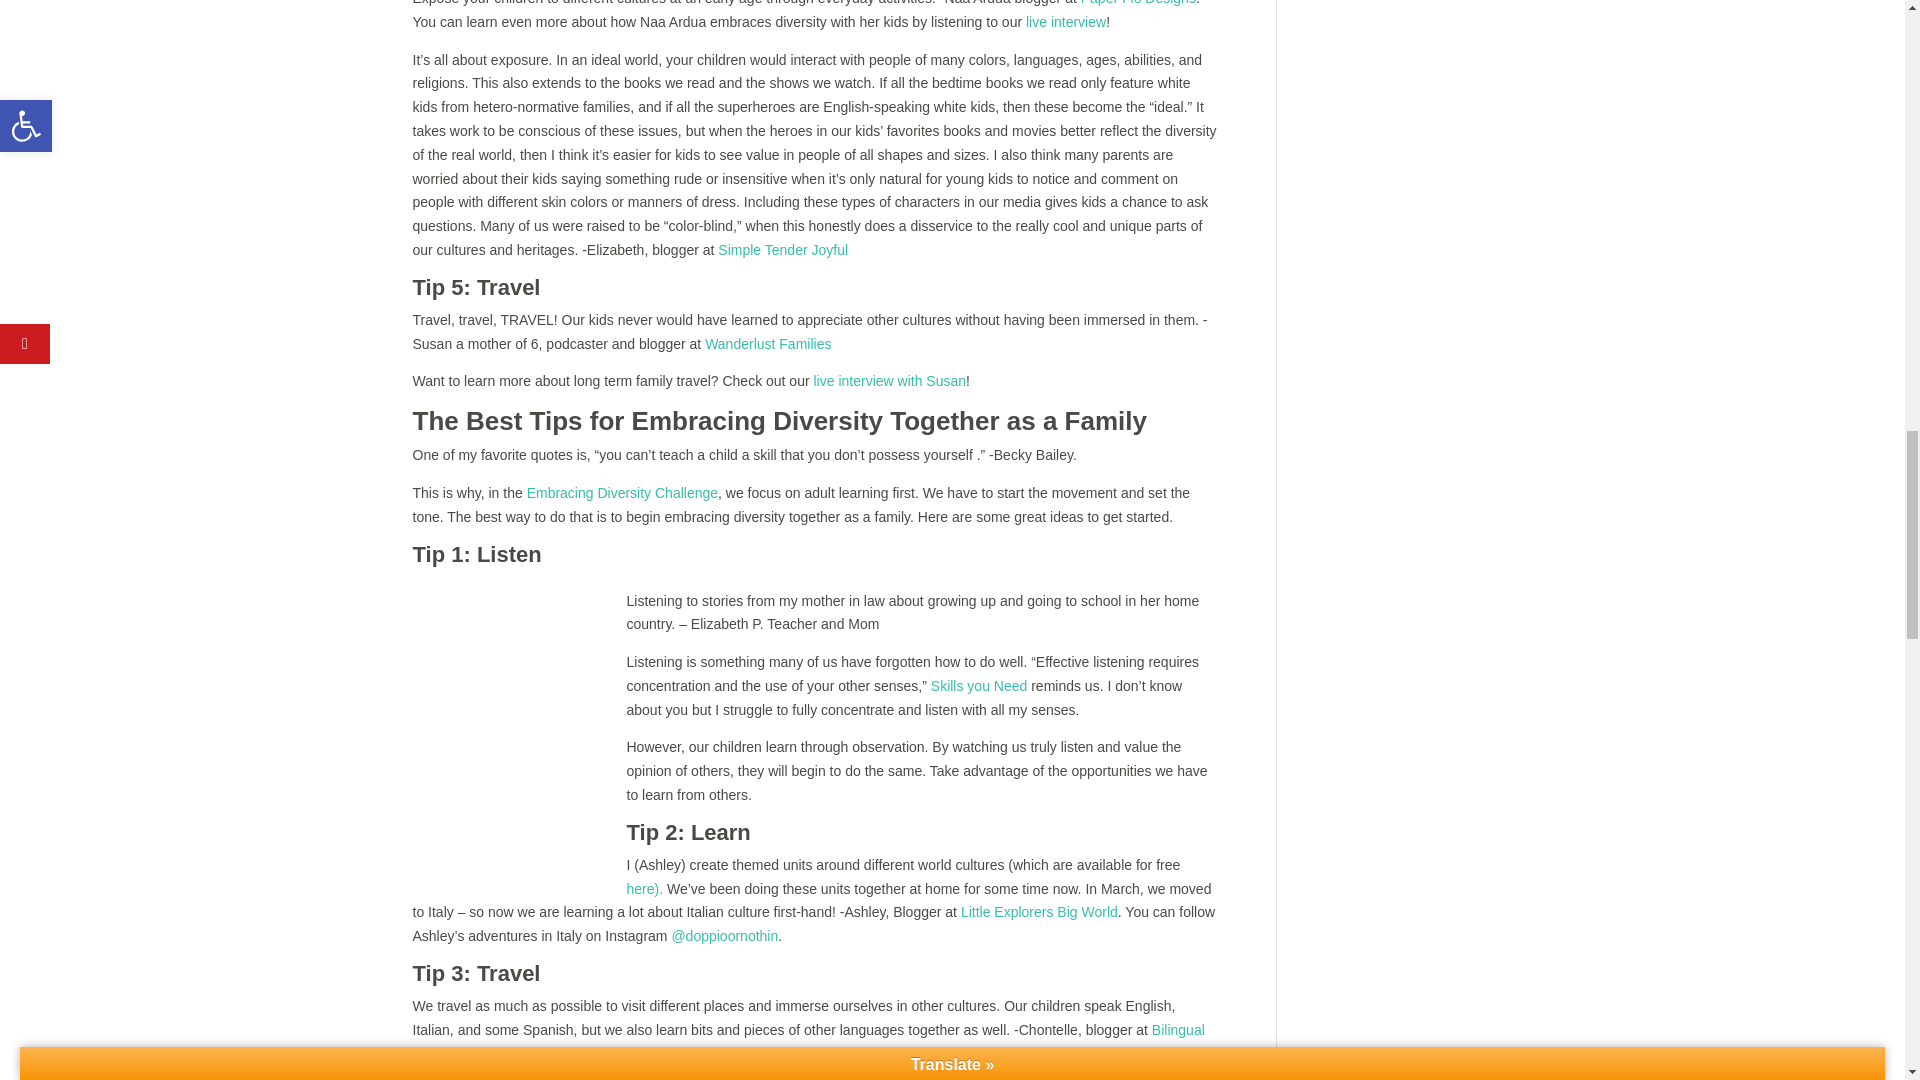 Image resolution: width=1920 pixels, height=1080 pixels. Describe the element at coordinates (1039, 912) in the screenshot. I see `Little Explorers Big World` at that location.